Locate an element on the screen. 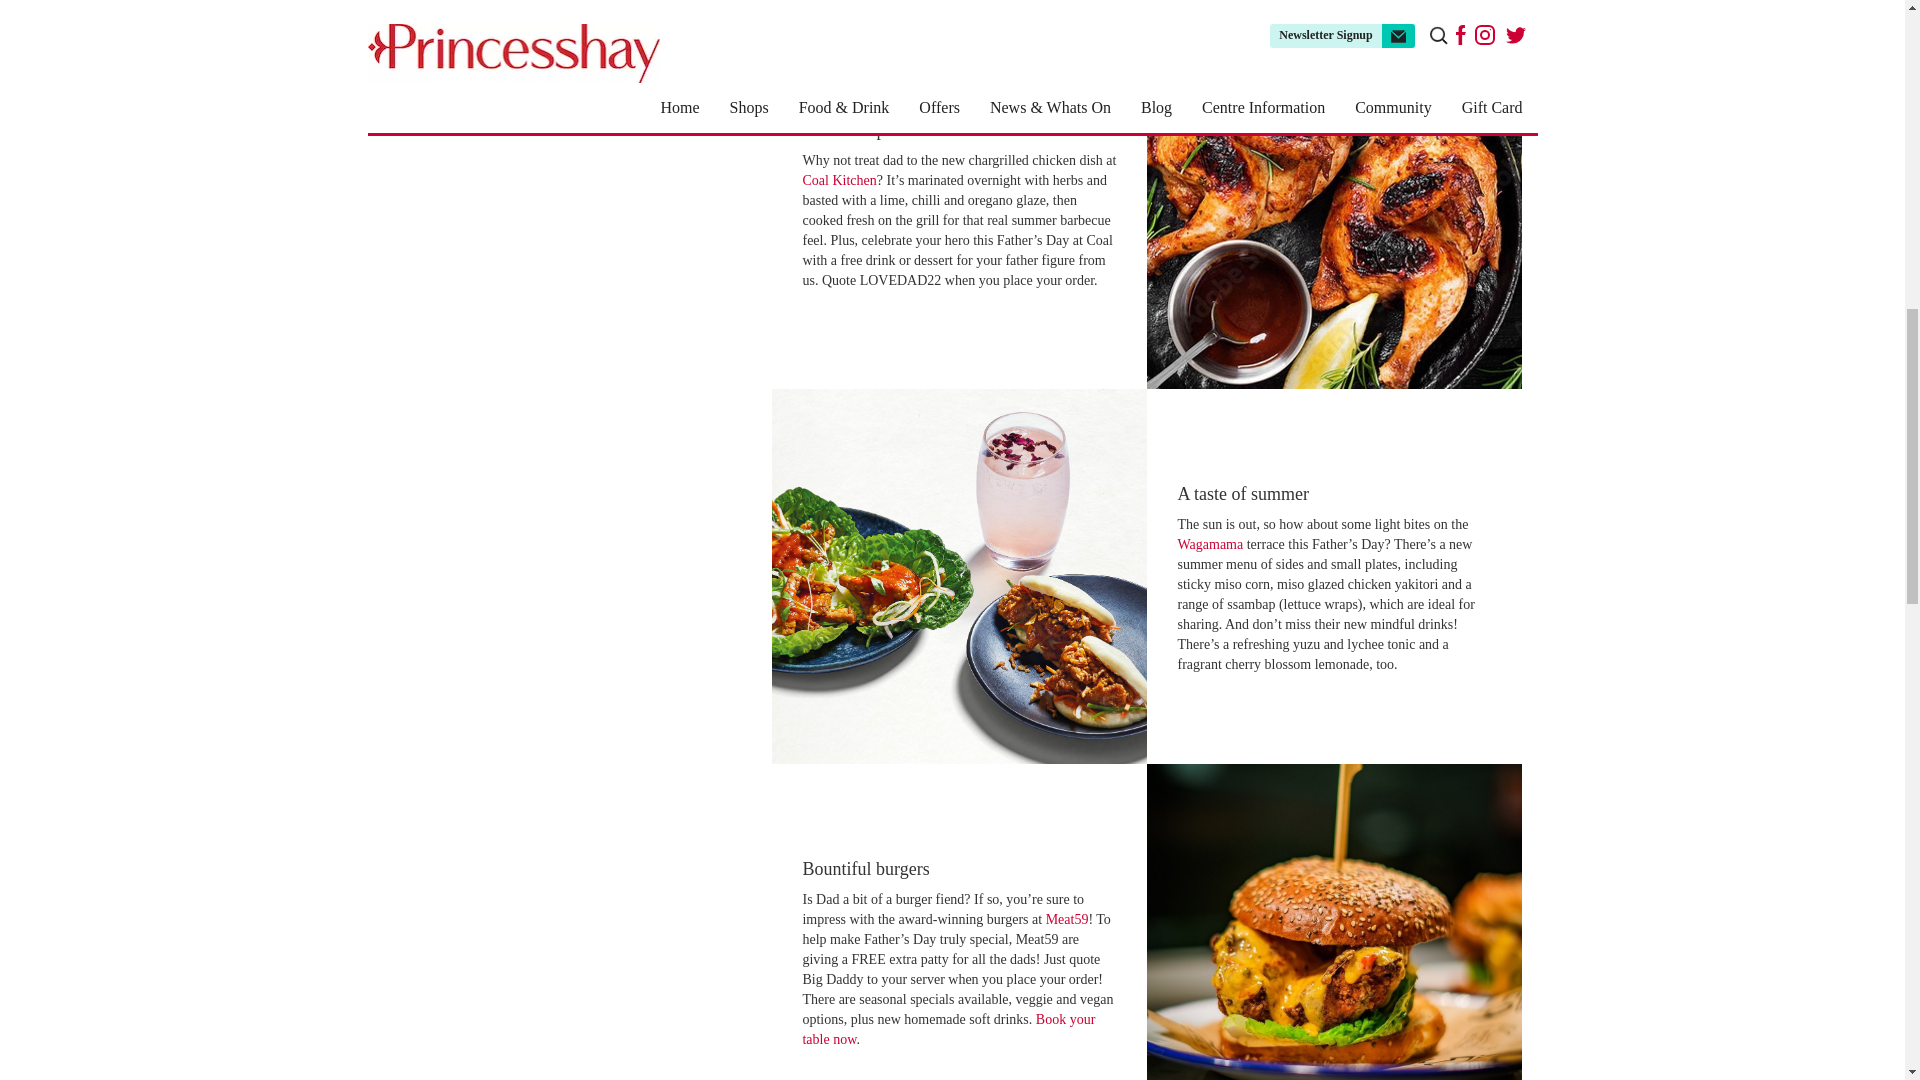 This screenshot has width=1920, height=1080. Meat59 is located at coordinates (1067, 918).